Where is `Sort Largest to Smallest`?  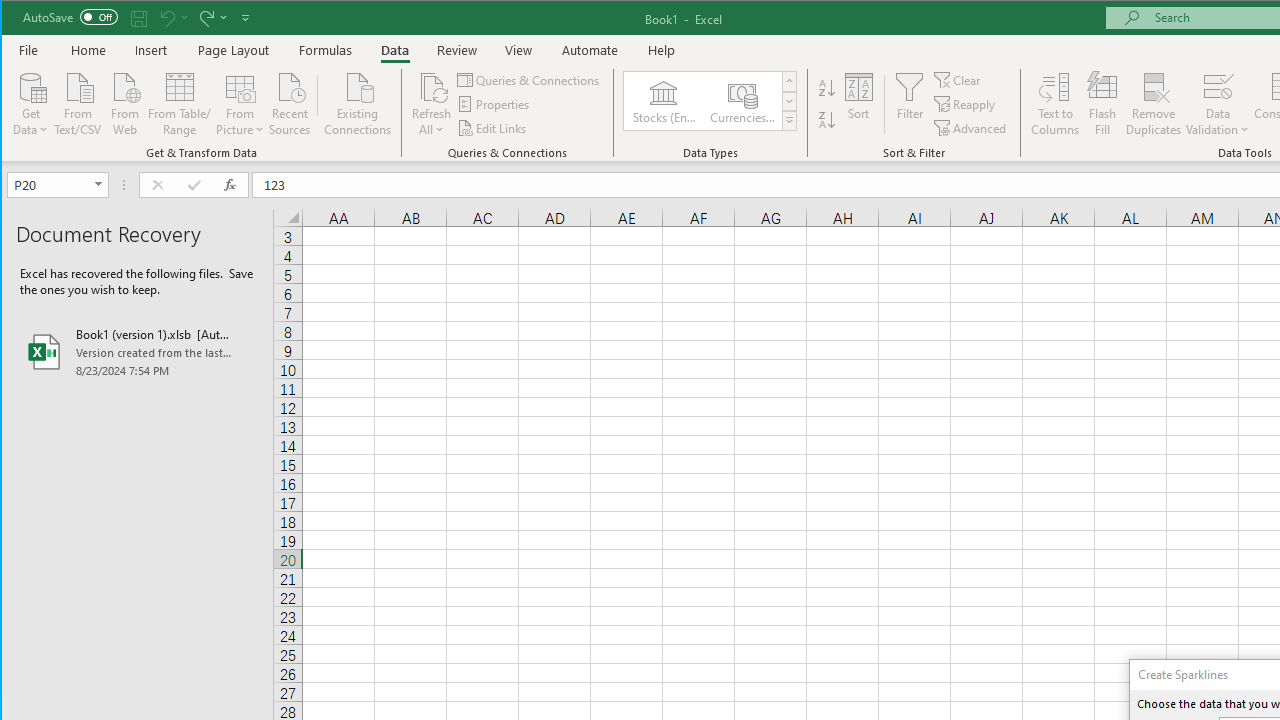 Sort Largest to Smallest is located at coordinates (827, 120).